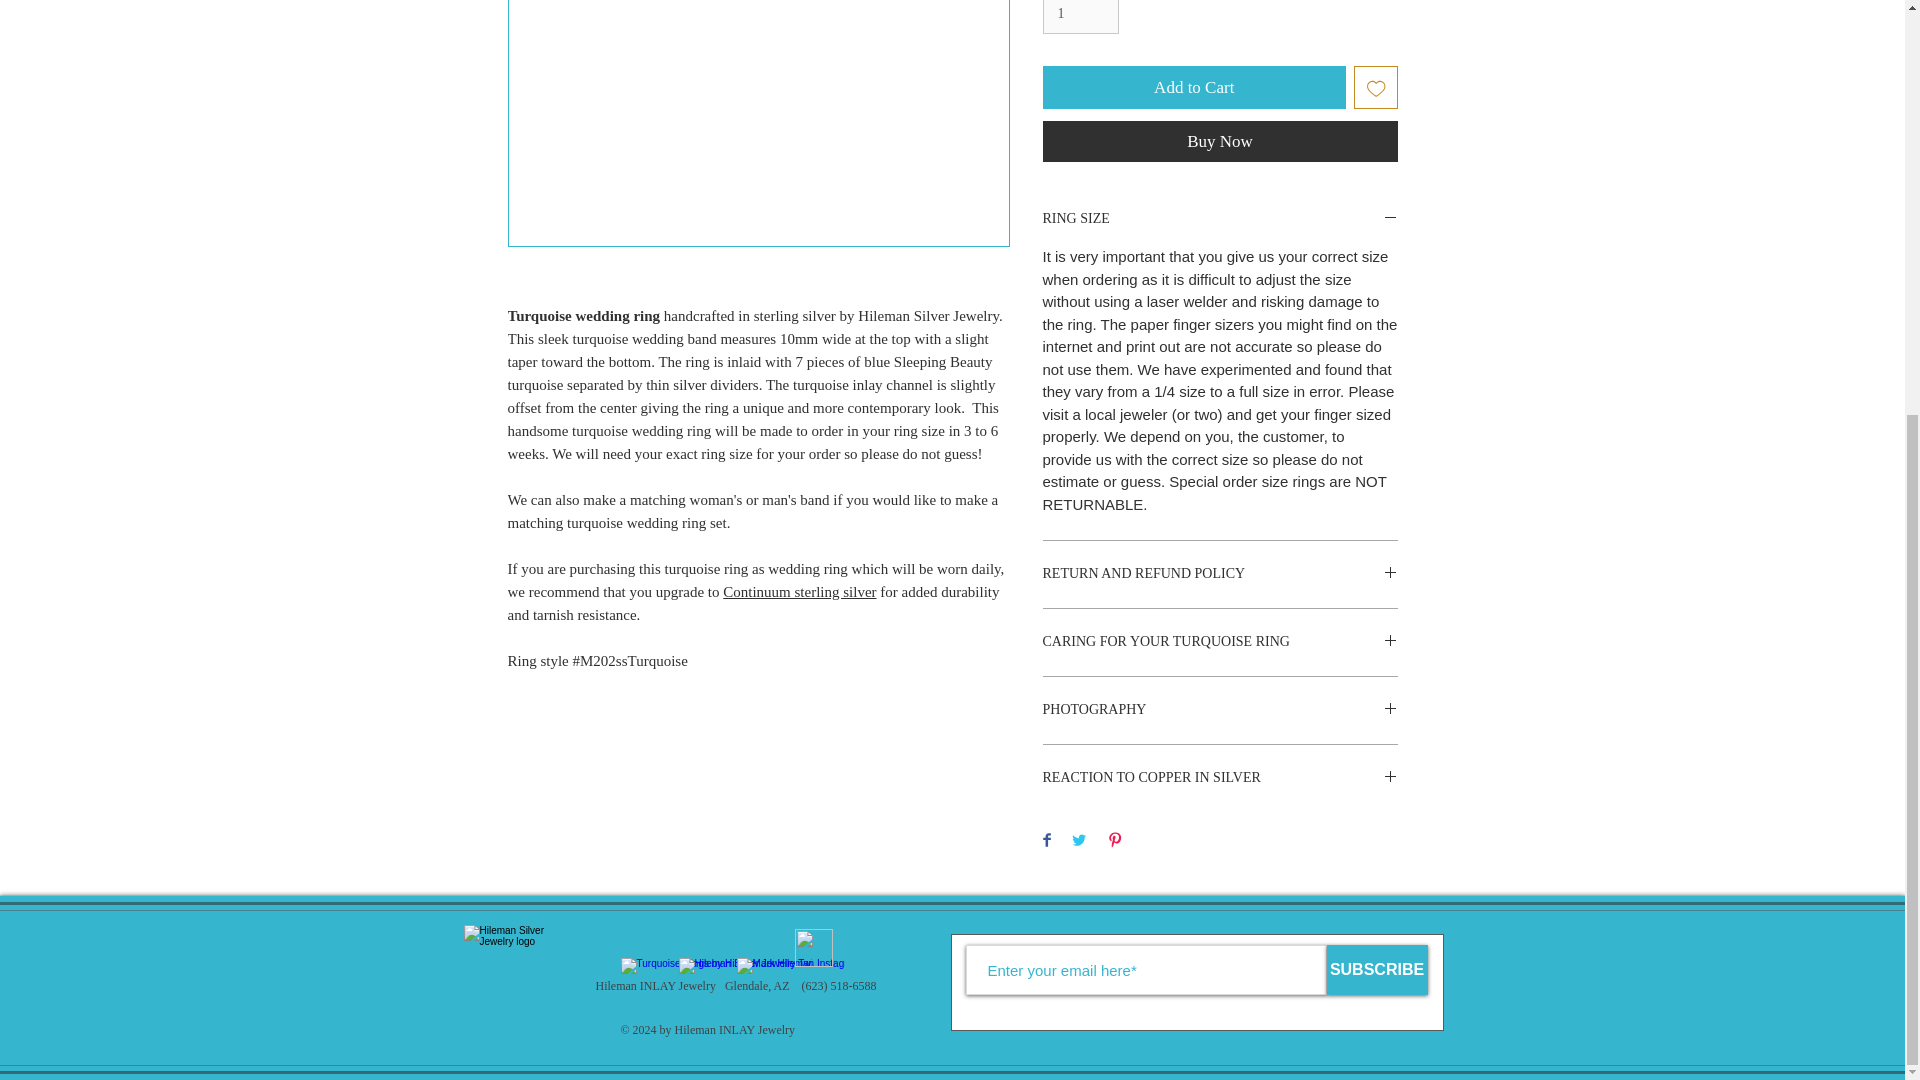  Describe the element at coordinates (1220, 141) in the screenshot. I see `Buy Now` at that location.